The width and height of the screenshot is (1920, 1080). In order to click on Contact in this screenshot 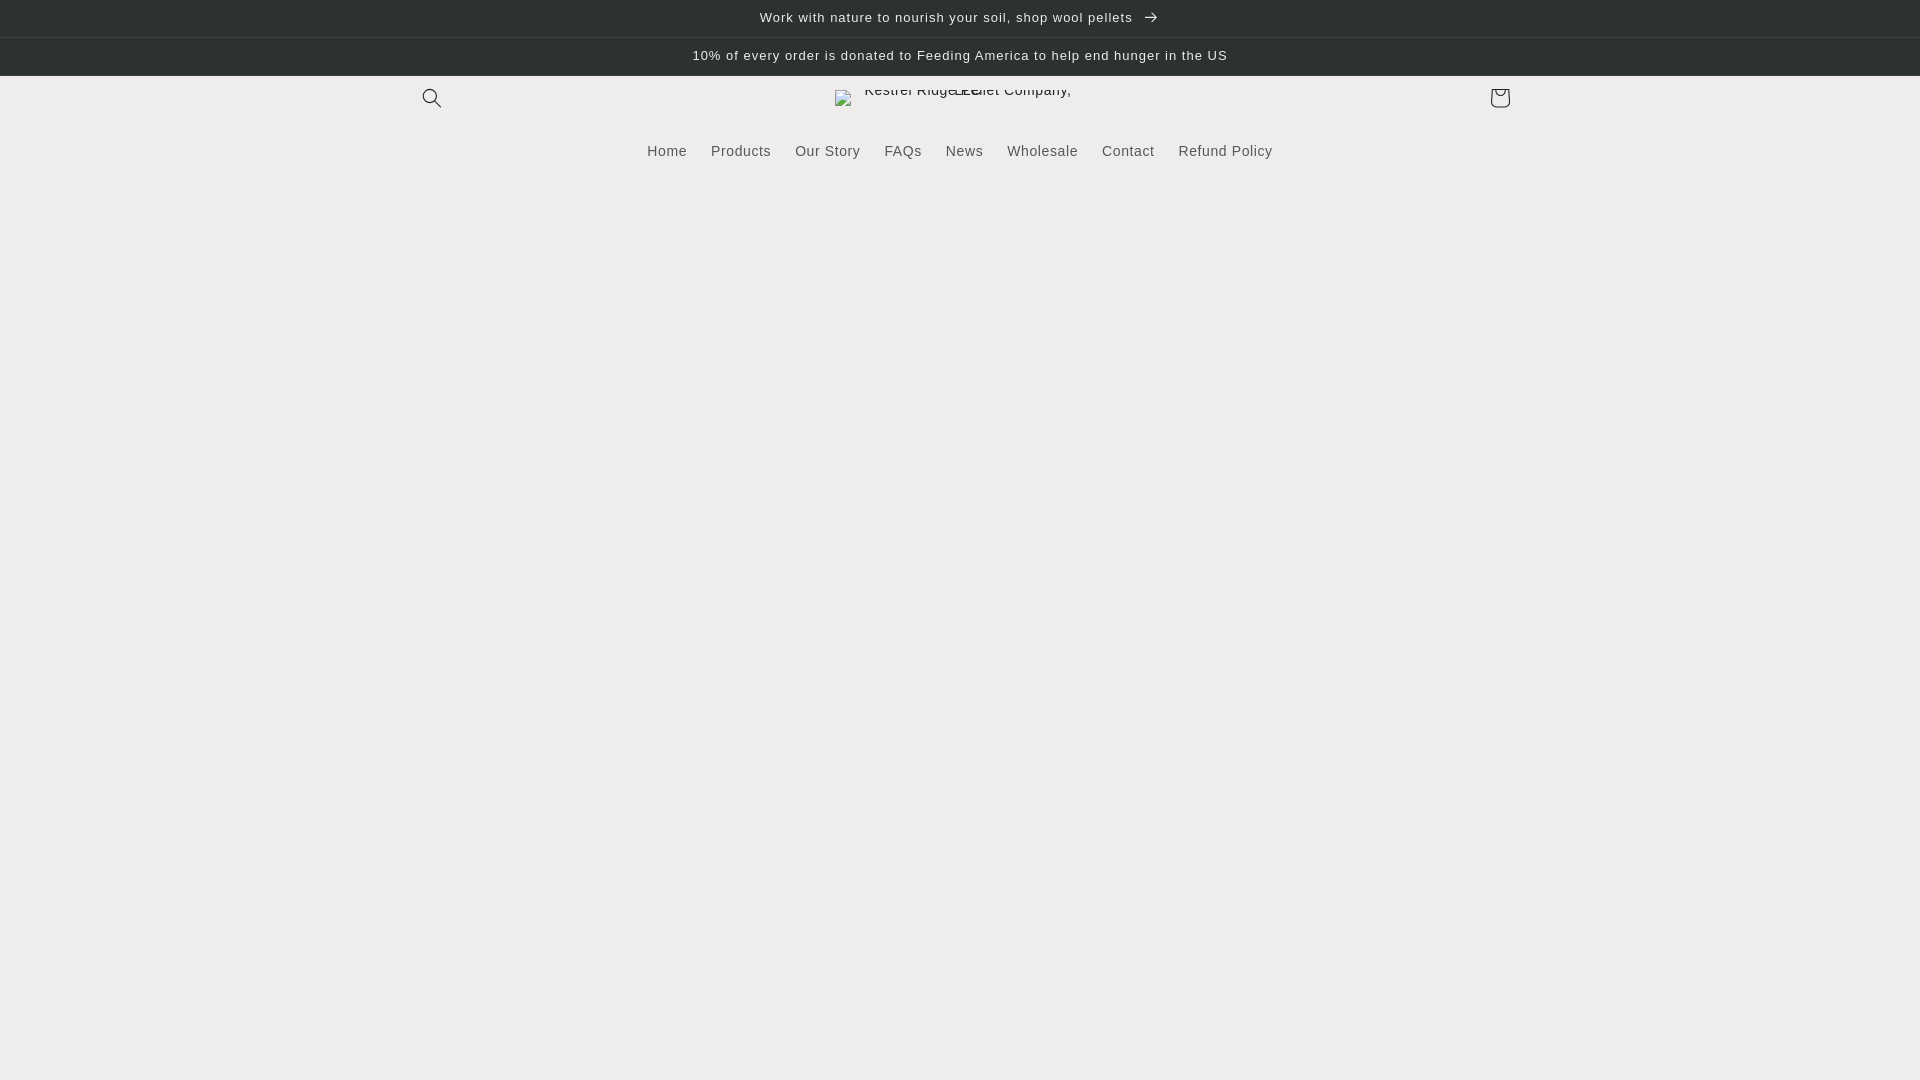, I will do `click(1128, 150)`.